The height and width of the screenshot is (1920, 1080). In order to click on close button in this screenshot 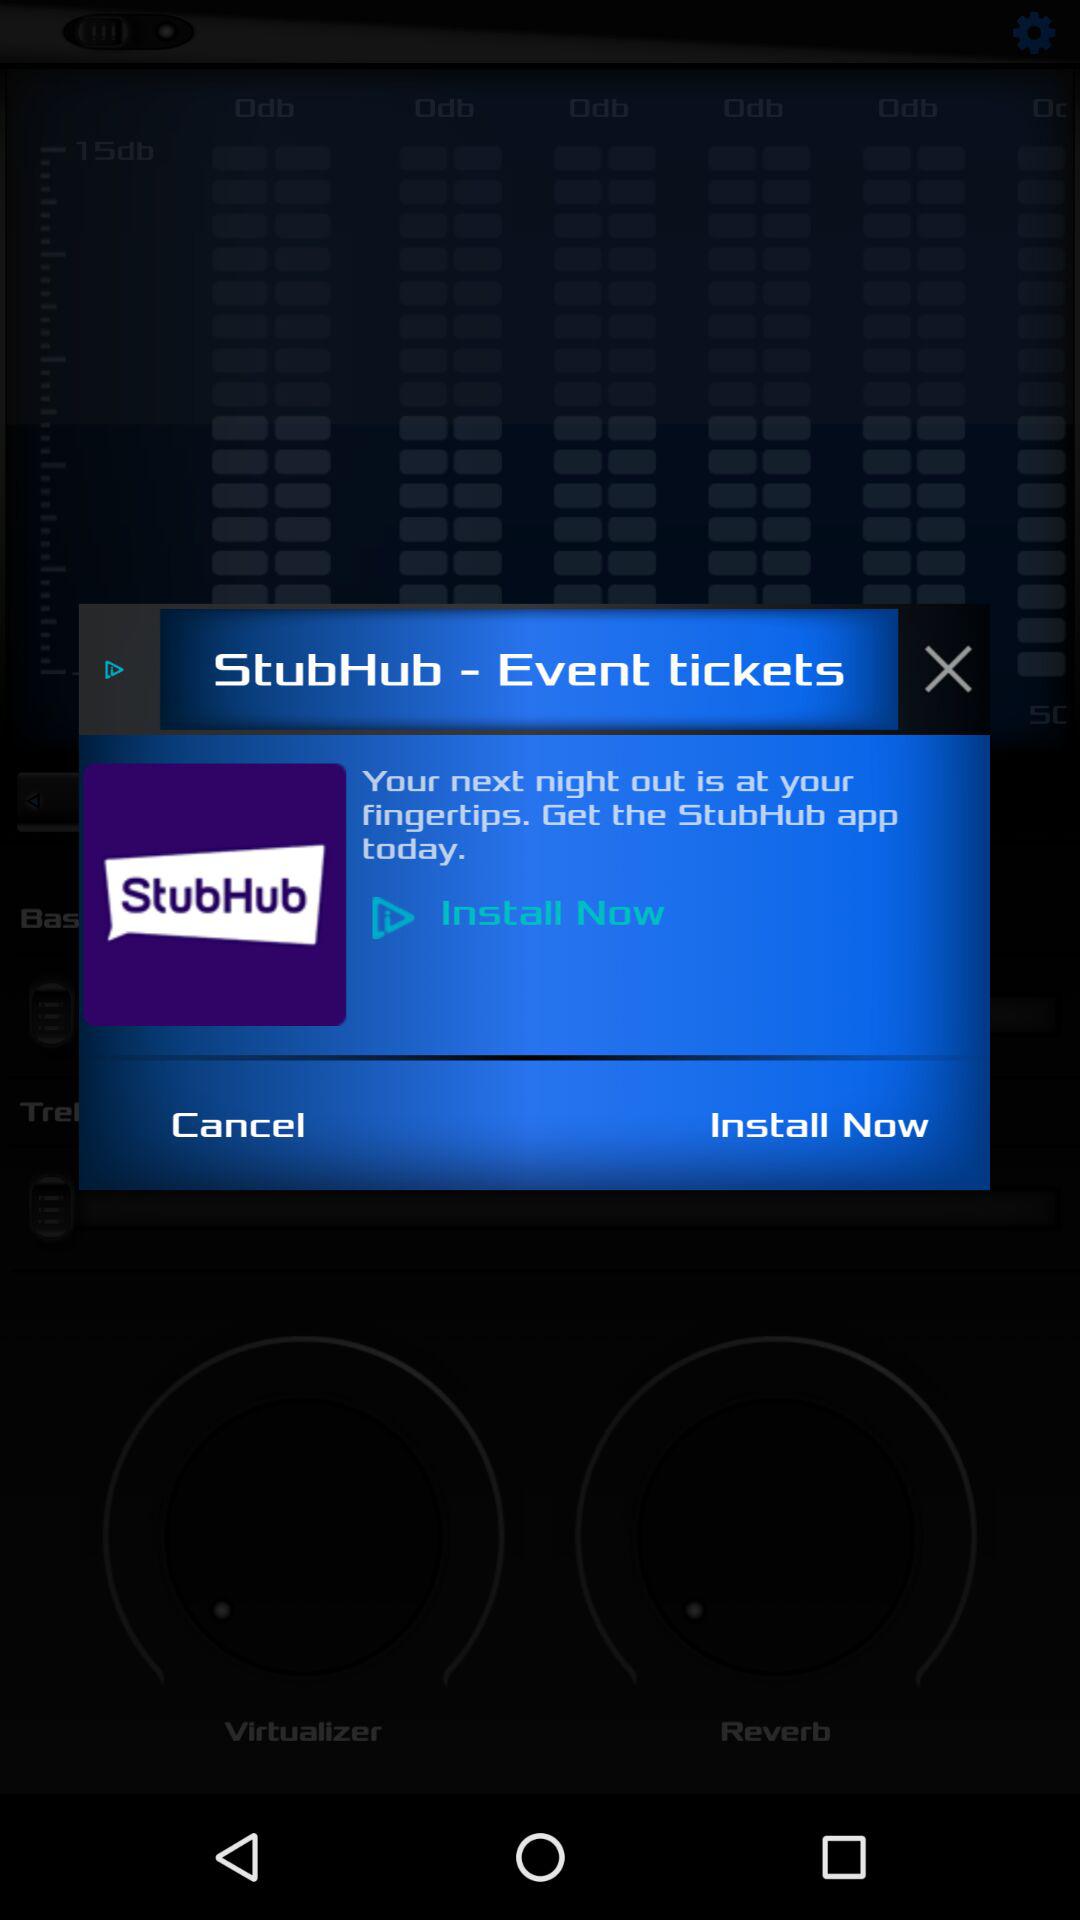, I will do `click(959, 669)`.